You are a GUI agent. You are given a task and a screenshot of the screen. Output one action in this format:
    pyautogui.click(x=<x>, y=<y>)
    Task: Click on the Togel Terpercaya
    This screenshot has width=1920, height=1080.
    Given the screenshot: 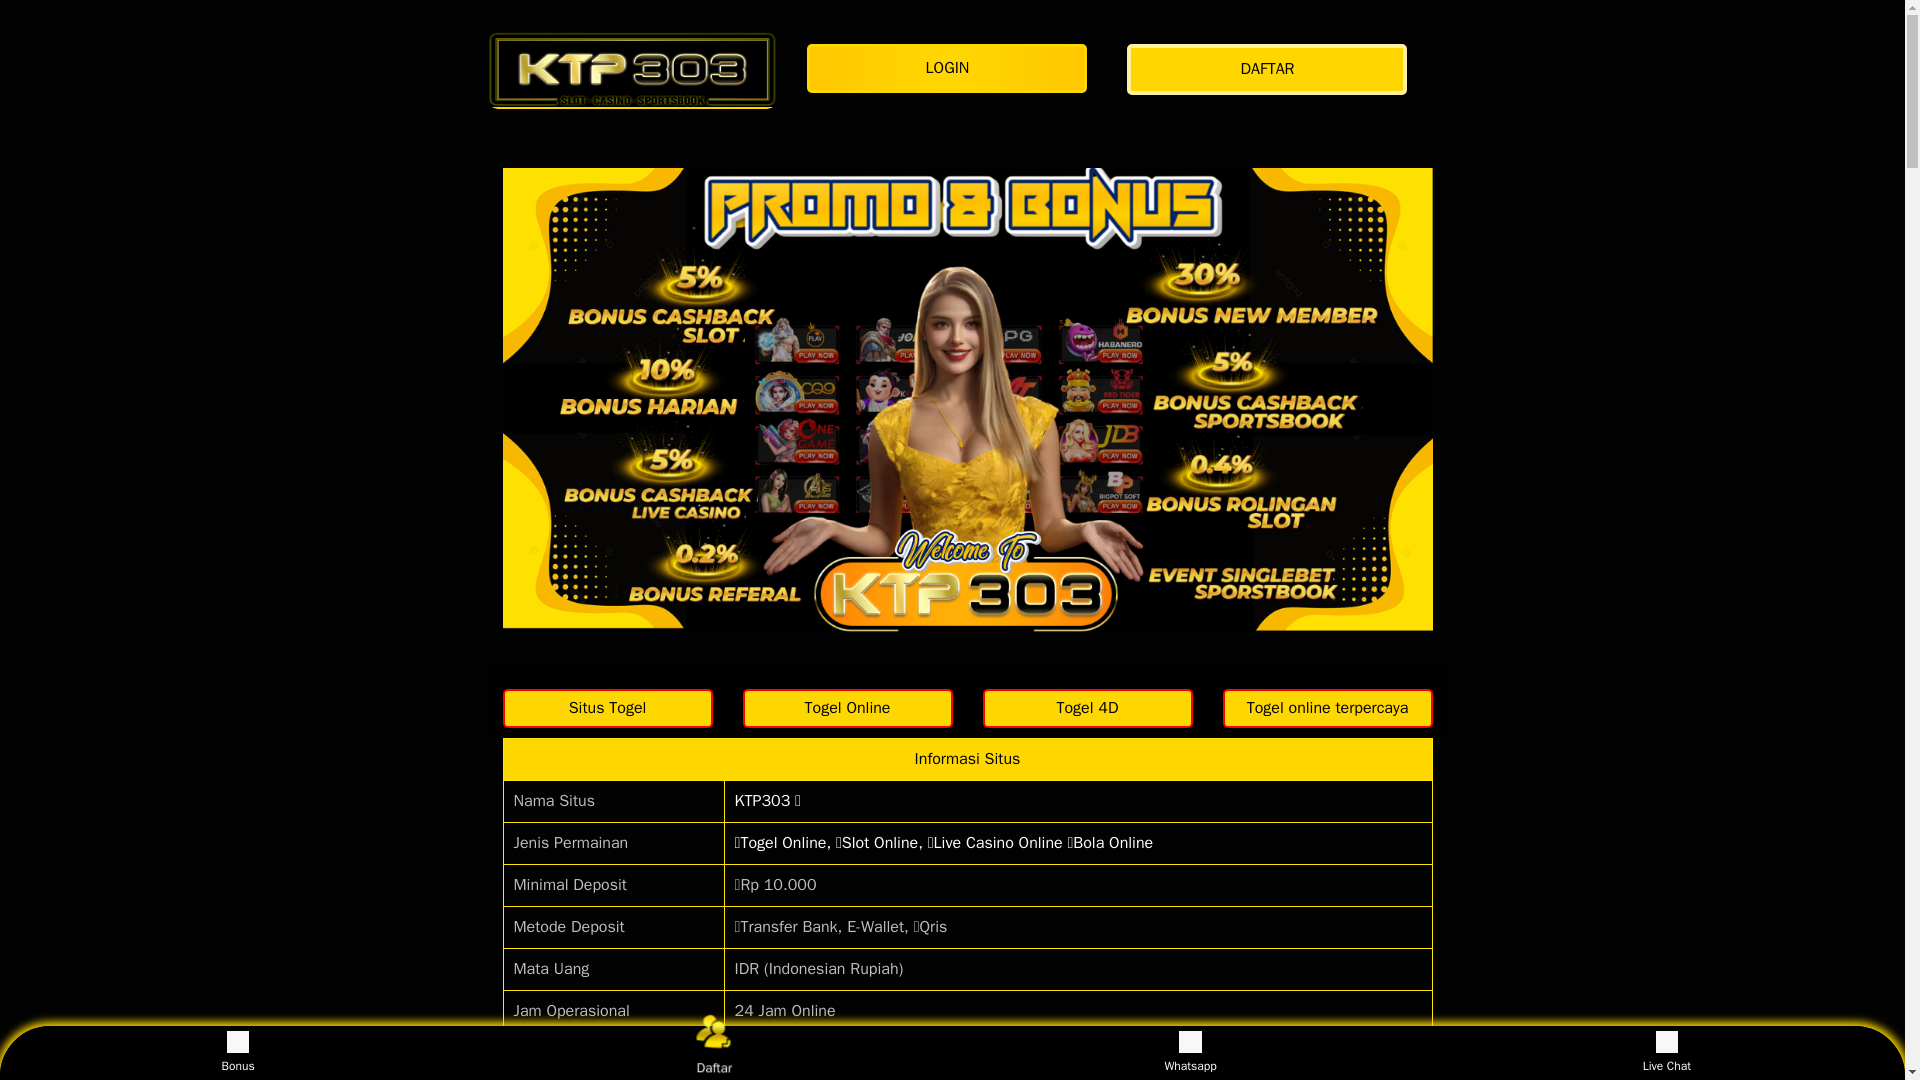 What is the action you would take?
    pyautogui.click(x=1086, y=708)
    